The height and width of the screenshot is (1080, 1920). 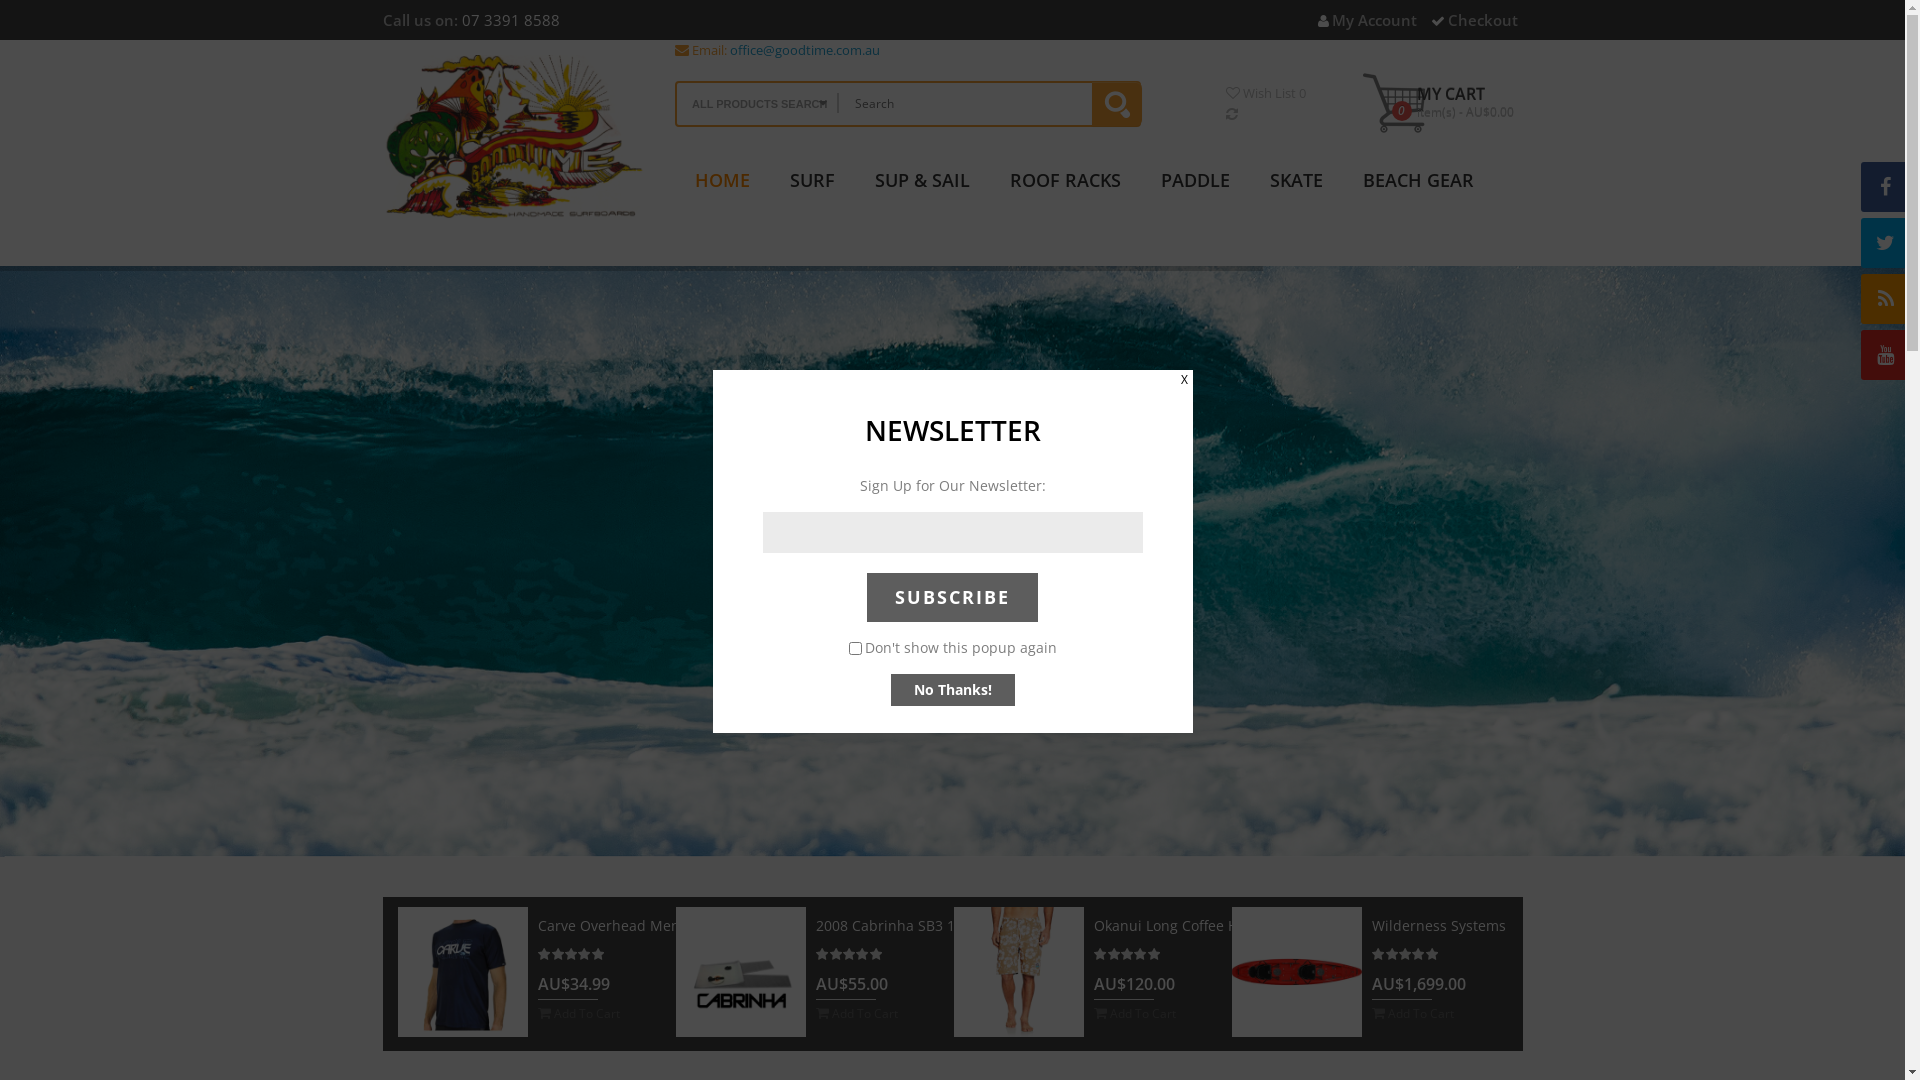 What do you see at coordinates (579, 1013) in the screenshot?
I see `Add To Cart` at bounding box center [579, 1013].